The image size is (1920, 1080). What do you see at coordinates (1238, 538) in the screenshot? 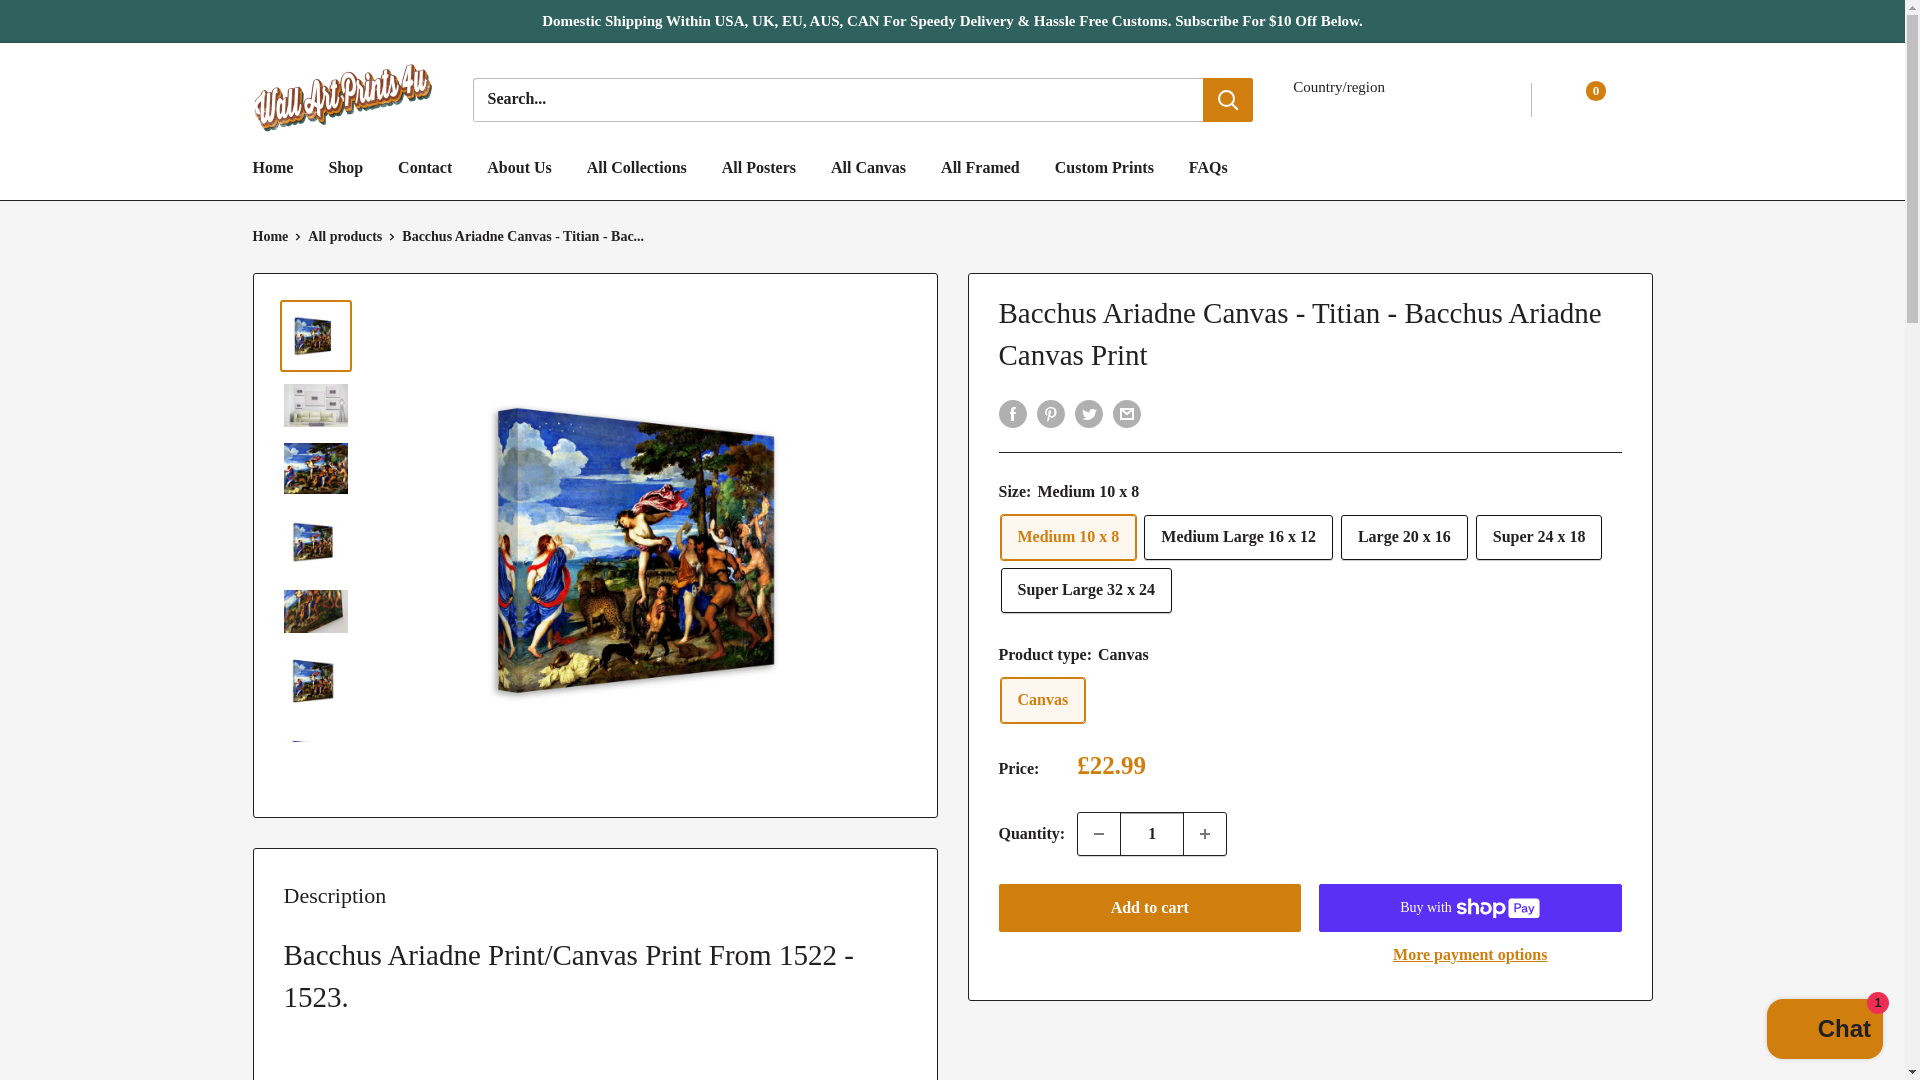
I see `Medium Large 16 x 12` at bounding box center [1238, 538].